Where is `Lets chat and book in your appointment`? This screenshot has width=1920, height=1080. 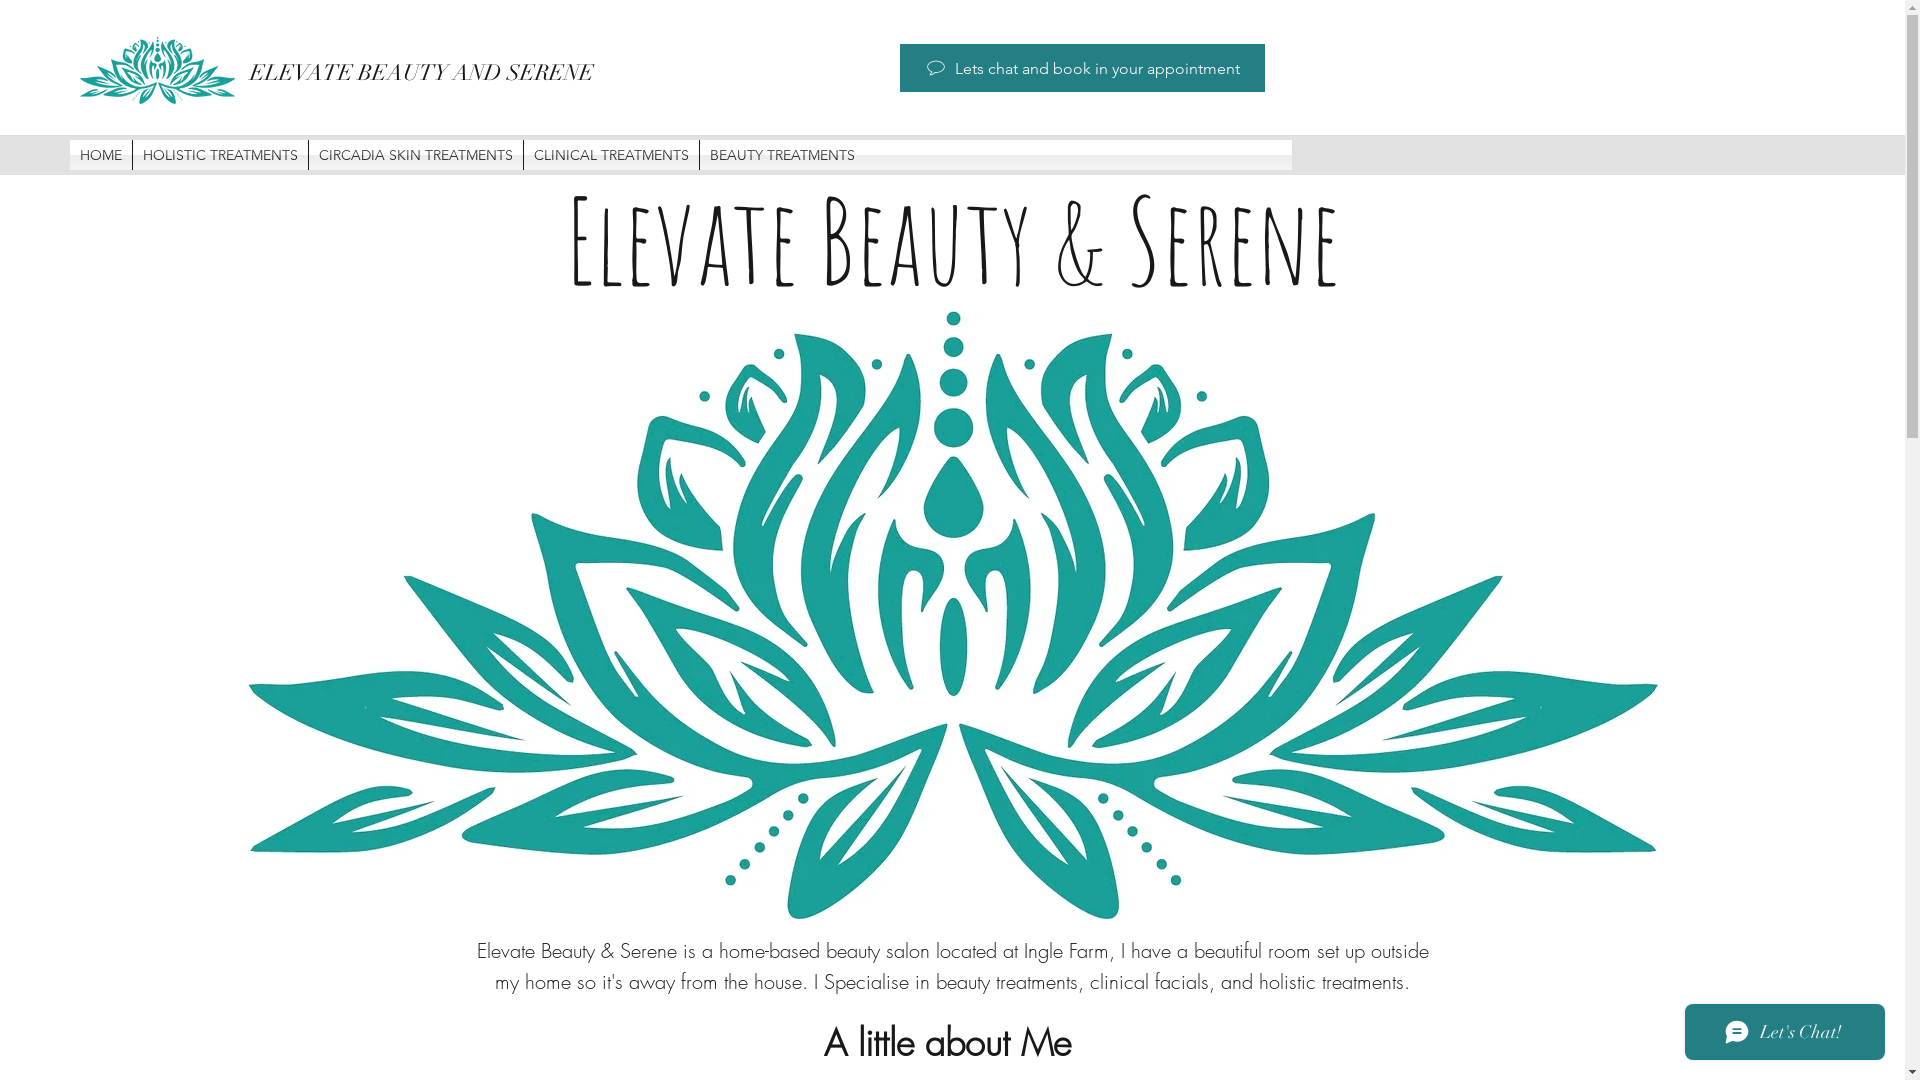 Lets chat and book in your appointment is located at coordinates (1082, 68).